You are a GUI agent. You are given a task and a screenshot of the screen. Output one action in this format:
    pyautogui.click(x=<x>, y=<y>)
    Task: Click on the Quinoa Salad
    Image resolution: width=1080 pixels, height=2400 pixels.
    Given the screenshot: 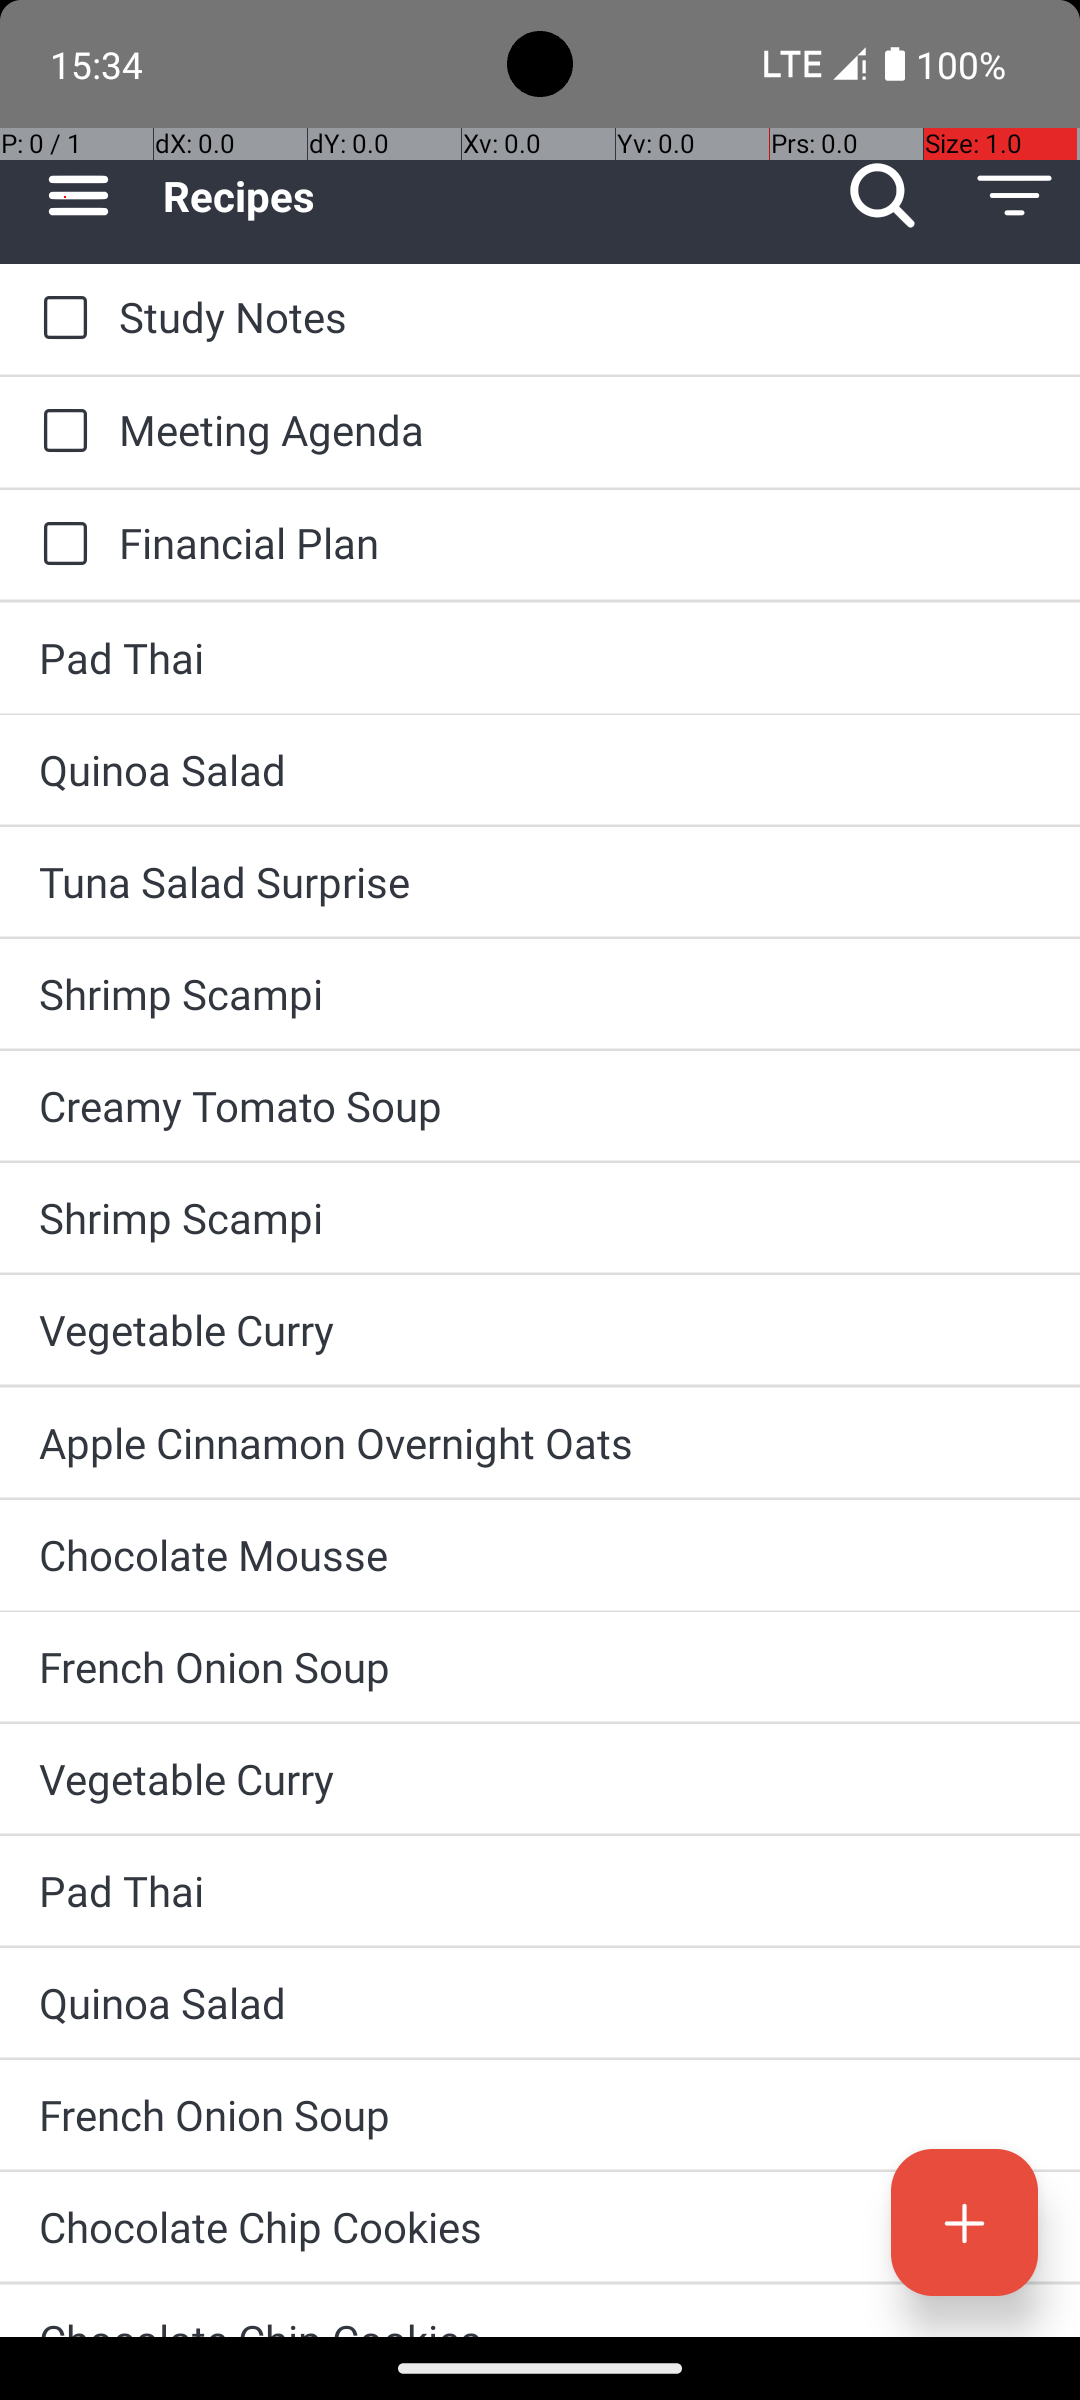 What is the action you would take?
    pyautogui.click(x=540, y=770)
    